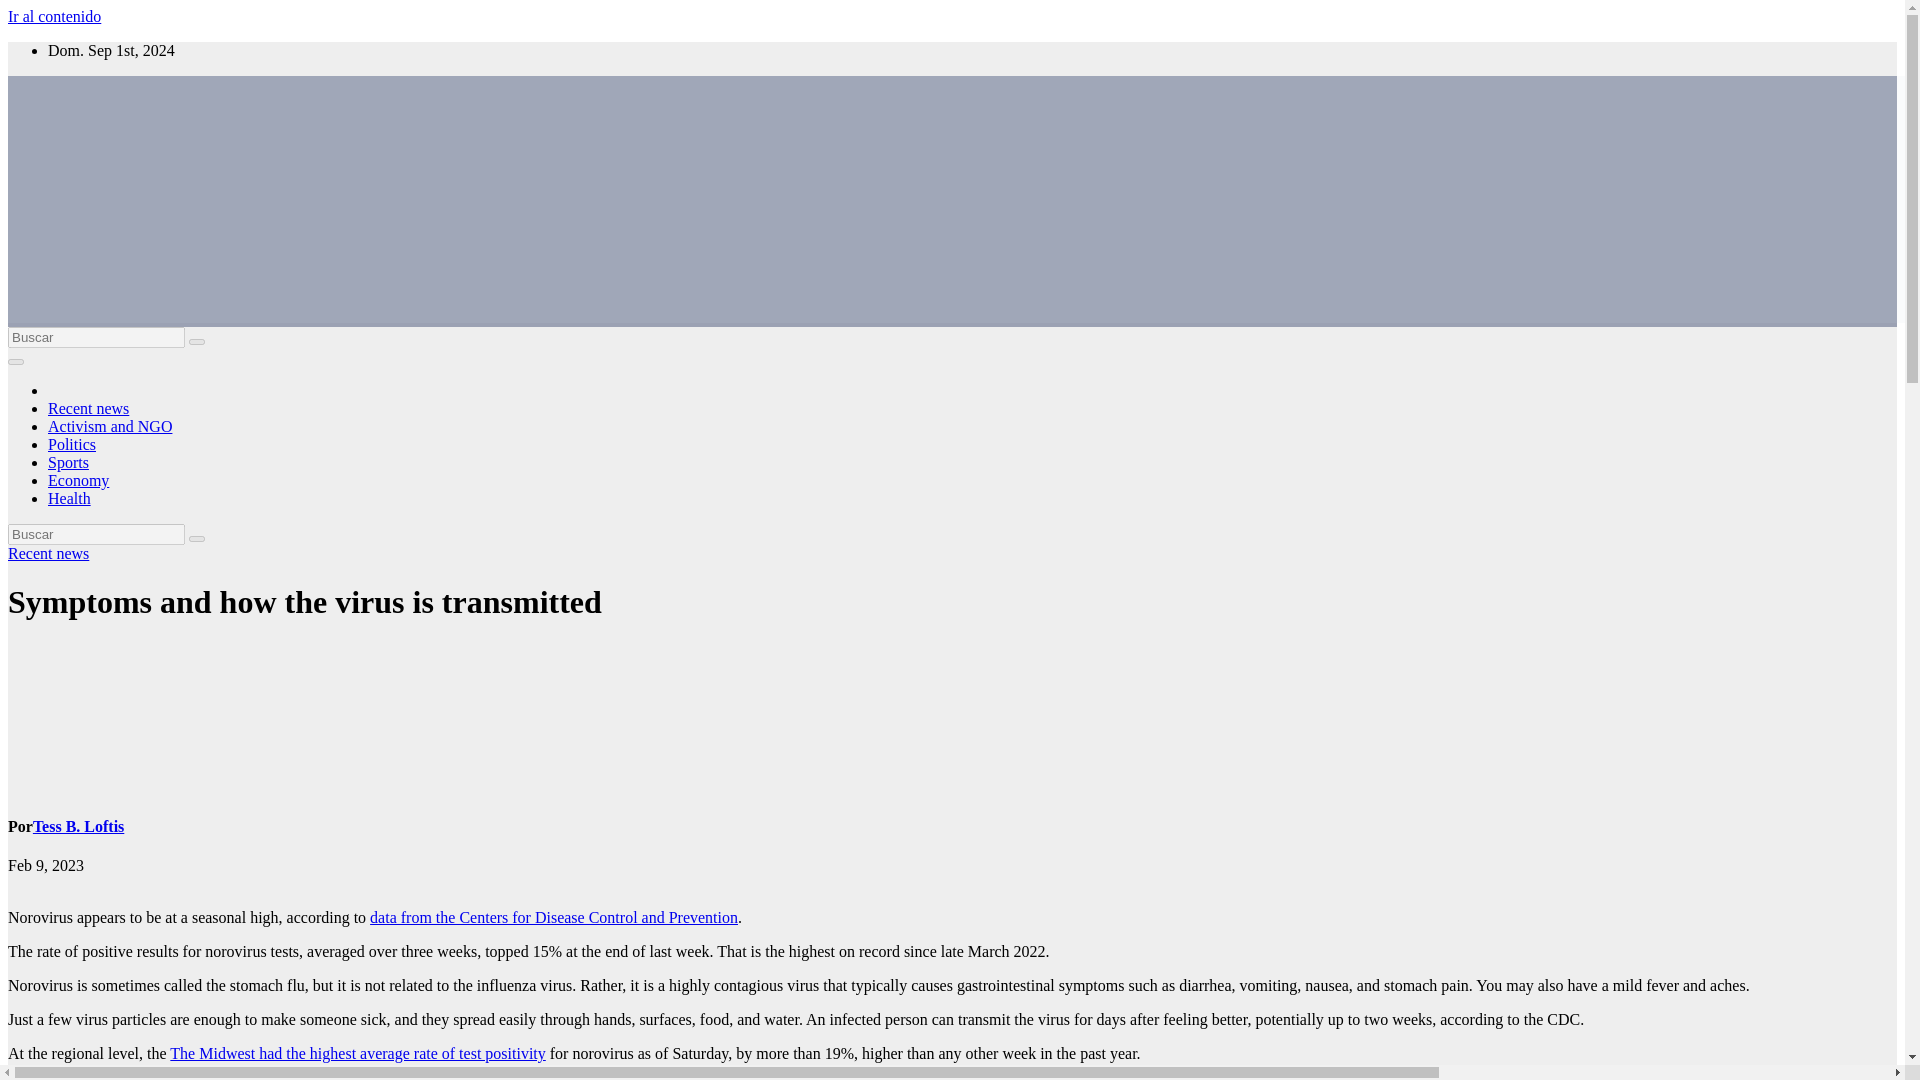 This screenshot has width=1920, height=1080. Describe the element at coordinates (304, 602) in the screenshot. I see `Symptoms and how the virus is transmitted` at that location.